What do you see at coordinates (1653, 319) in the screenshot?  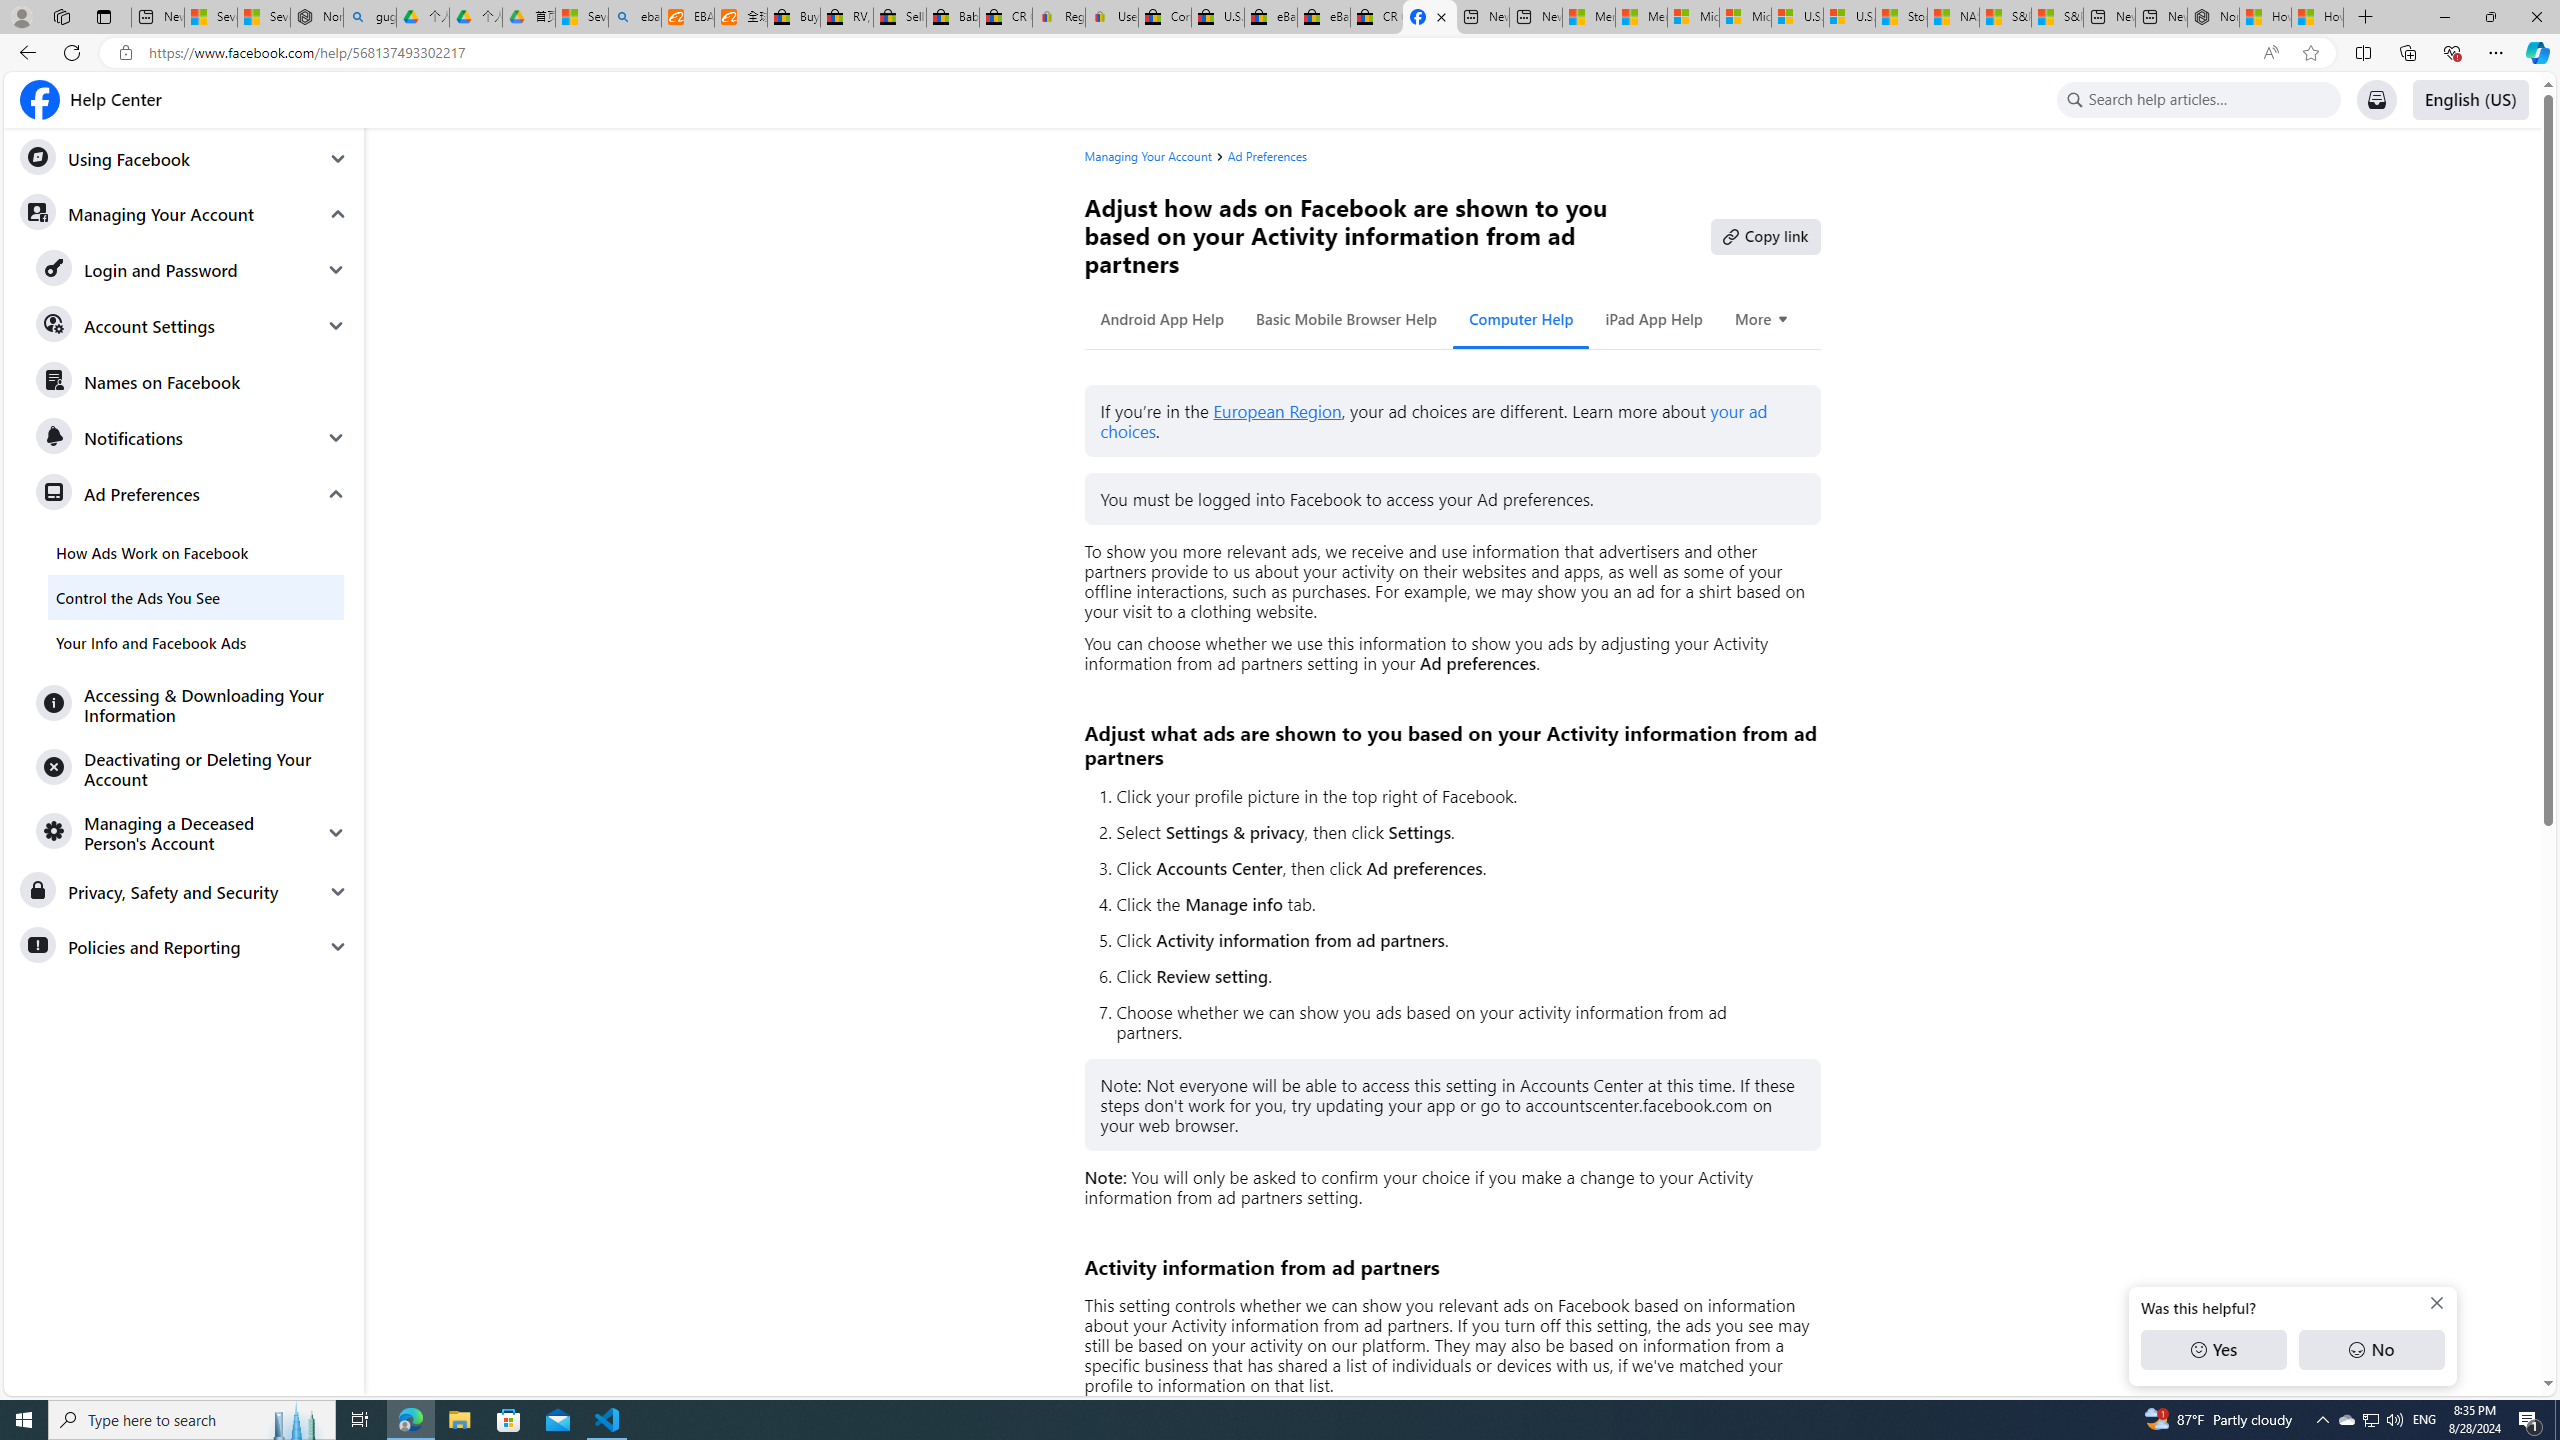 I see `iPad App Help` at bounding box center [1653, 319].